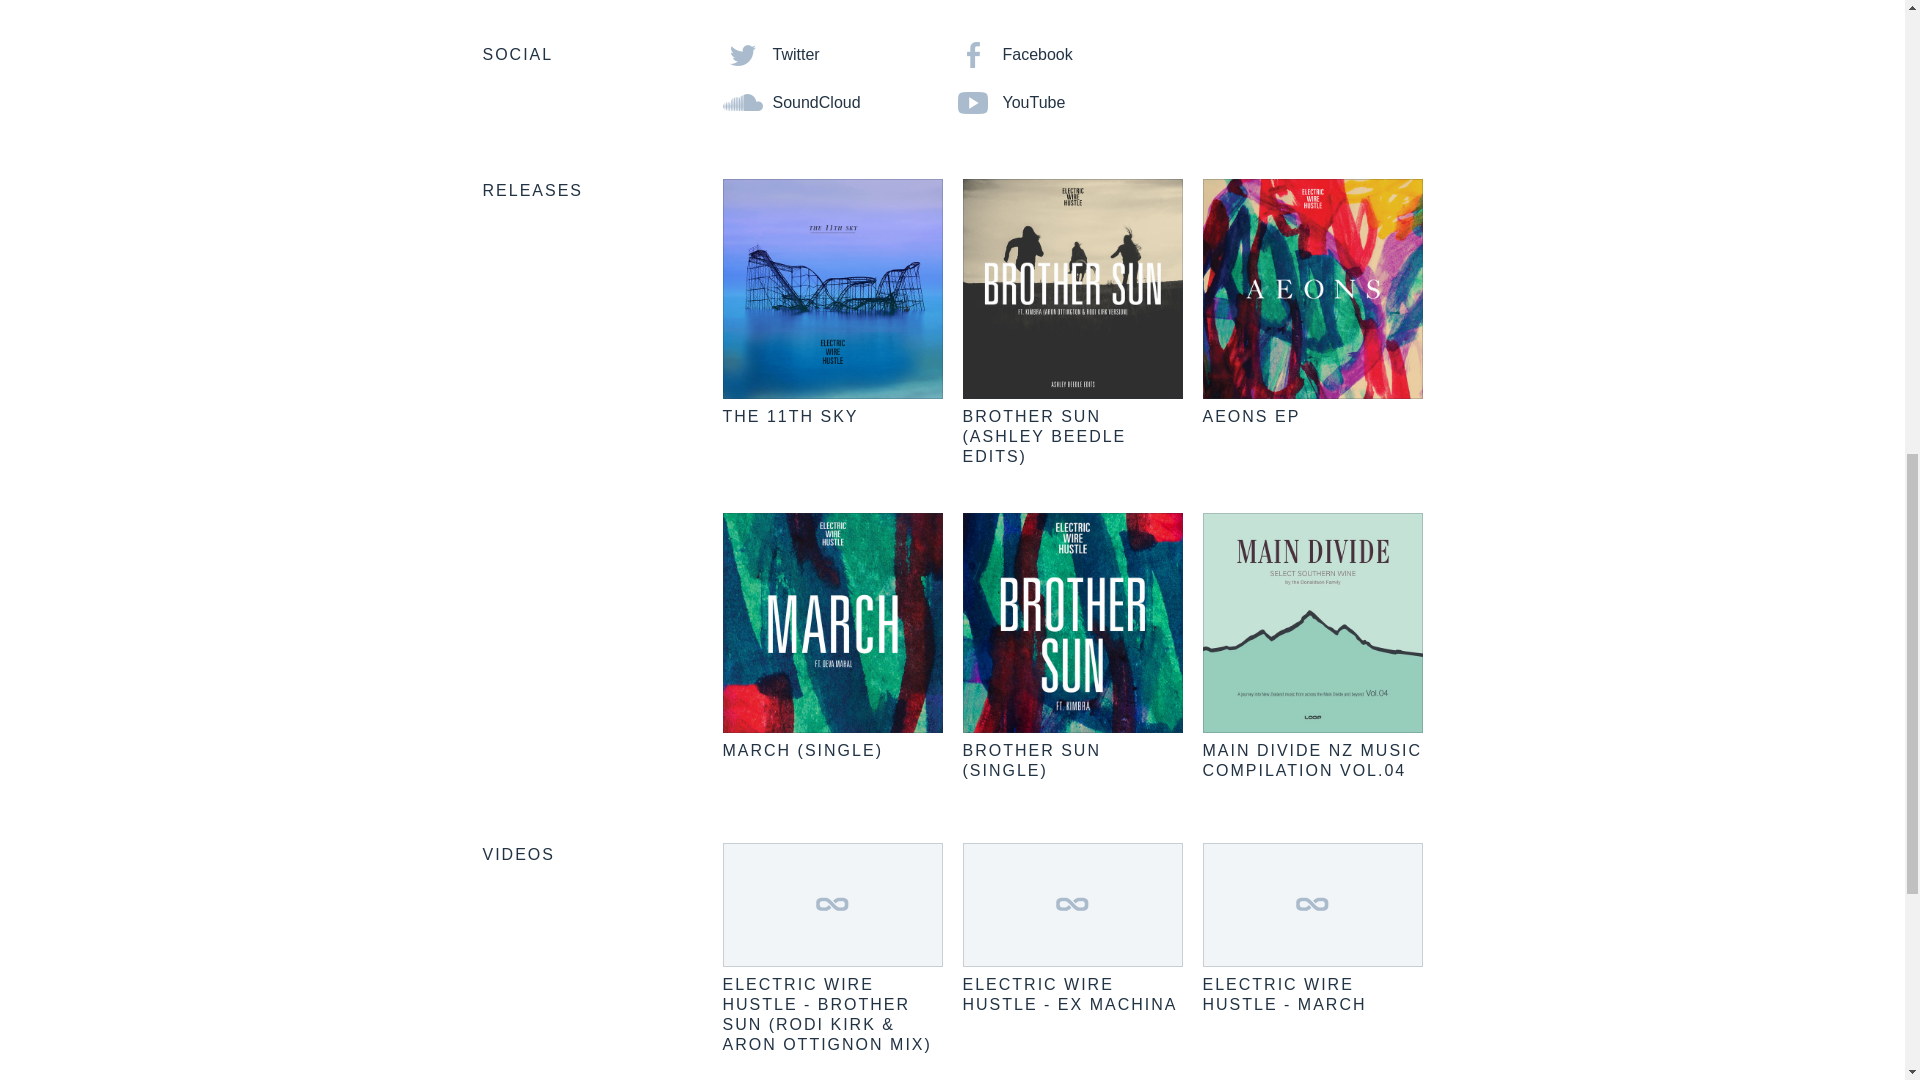  I want to click on Twitter, so click(770, 54).